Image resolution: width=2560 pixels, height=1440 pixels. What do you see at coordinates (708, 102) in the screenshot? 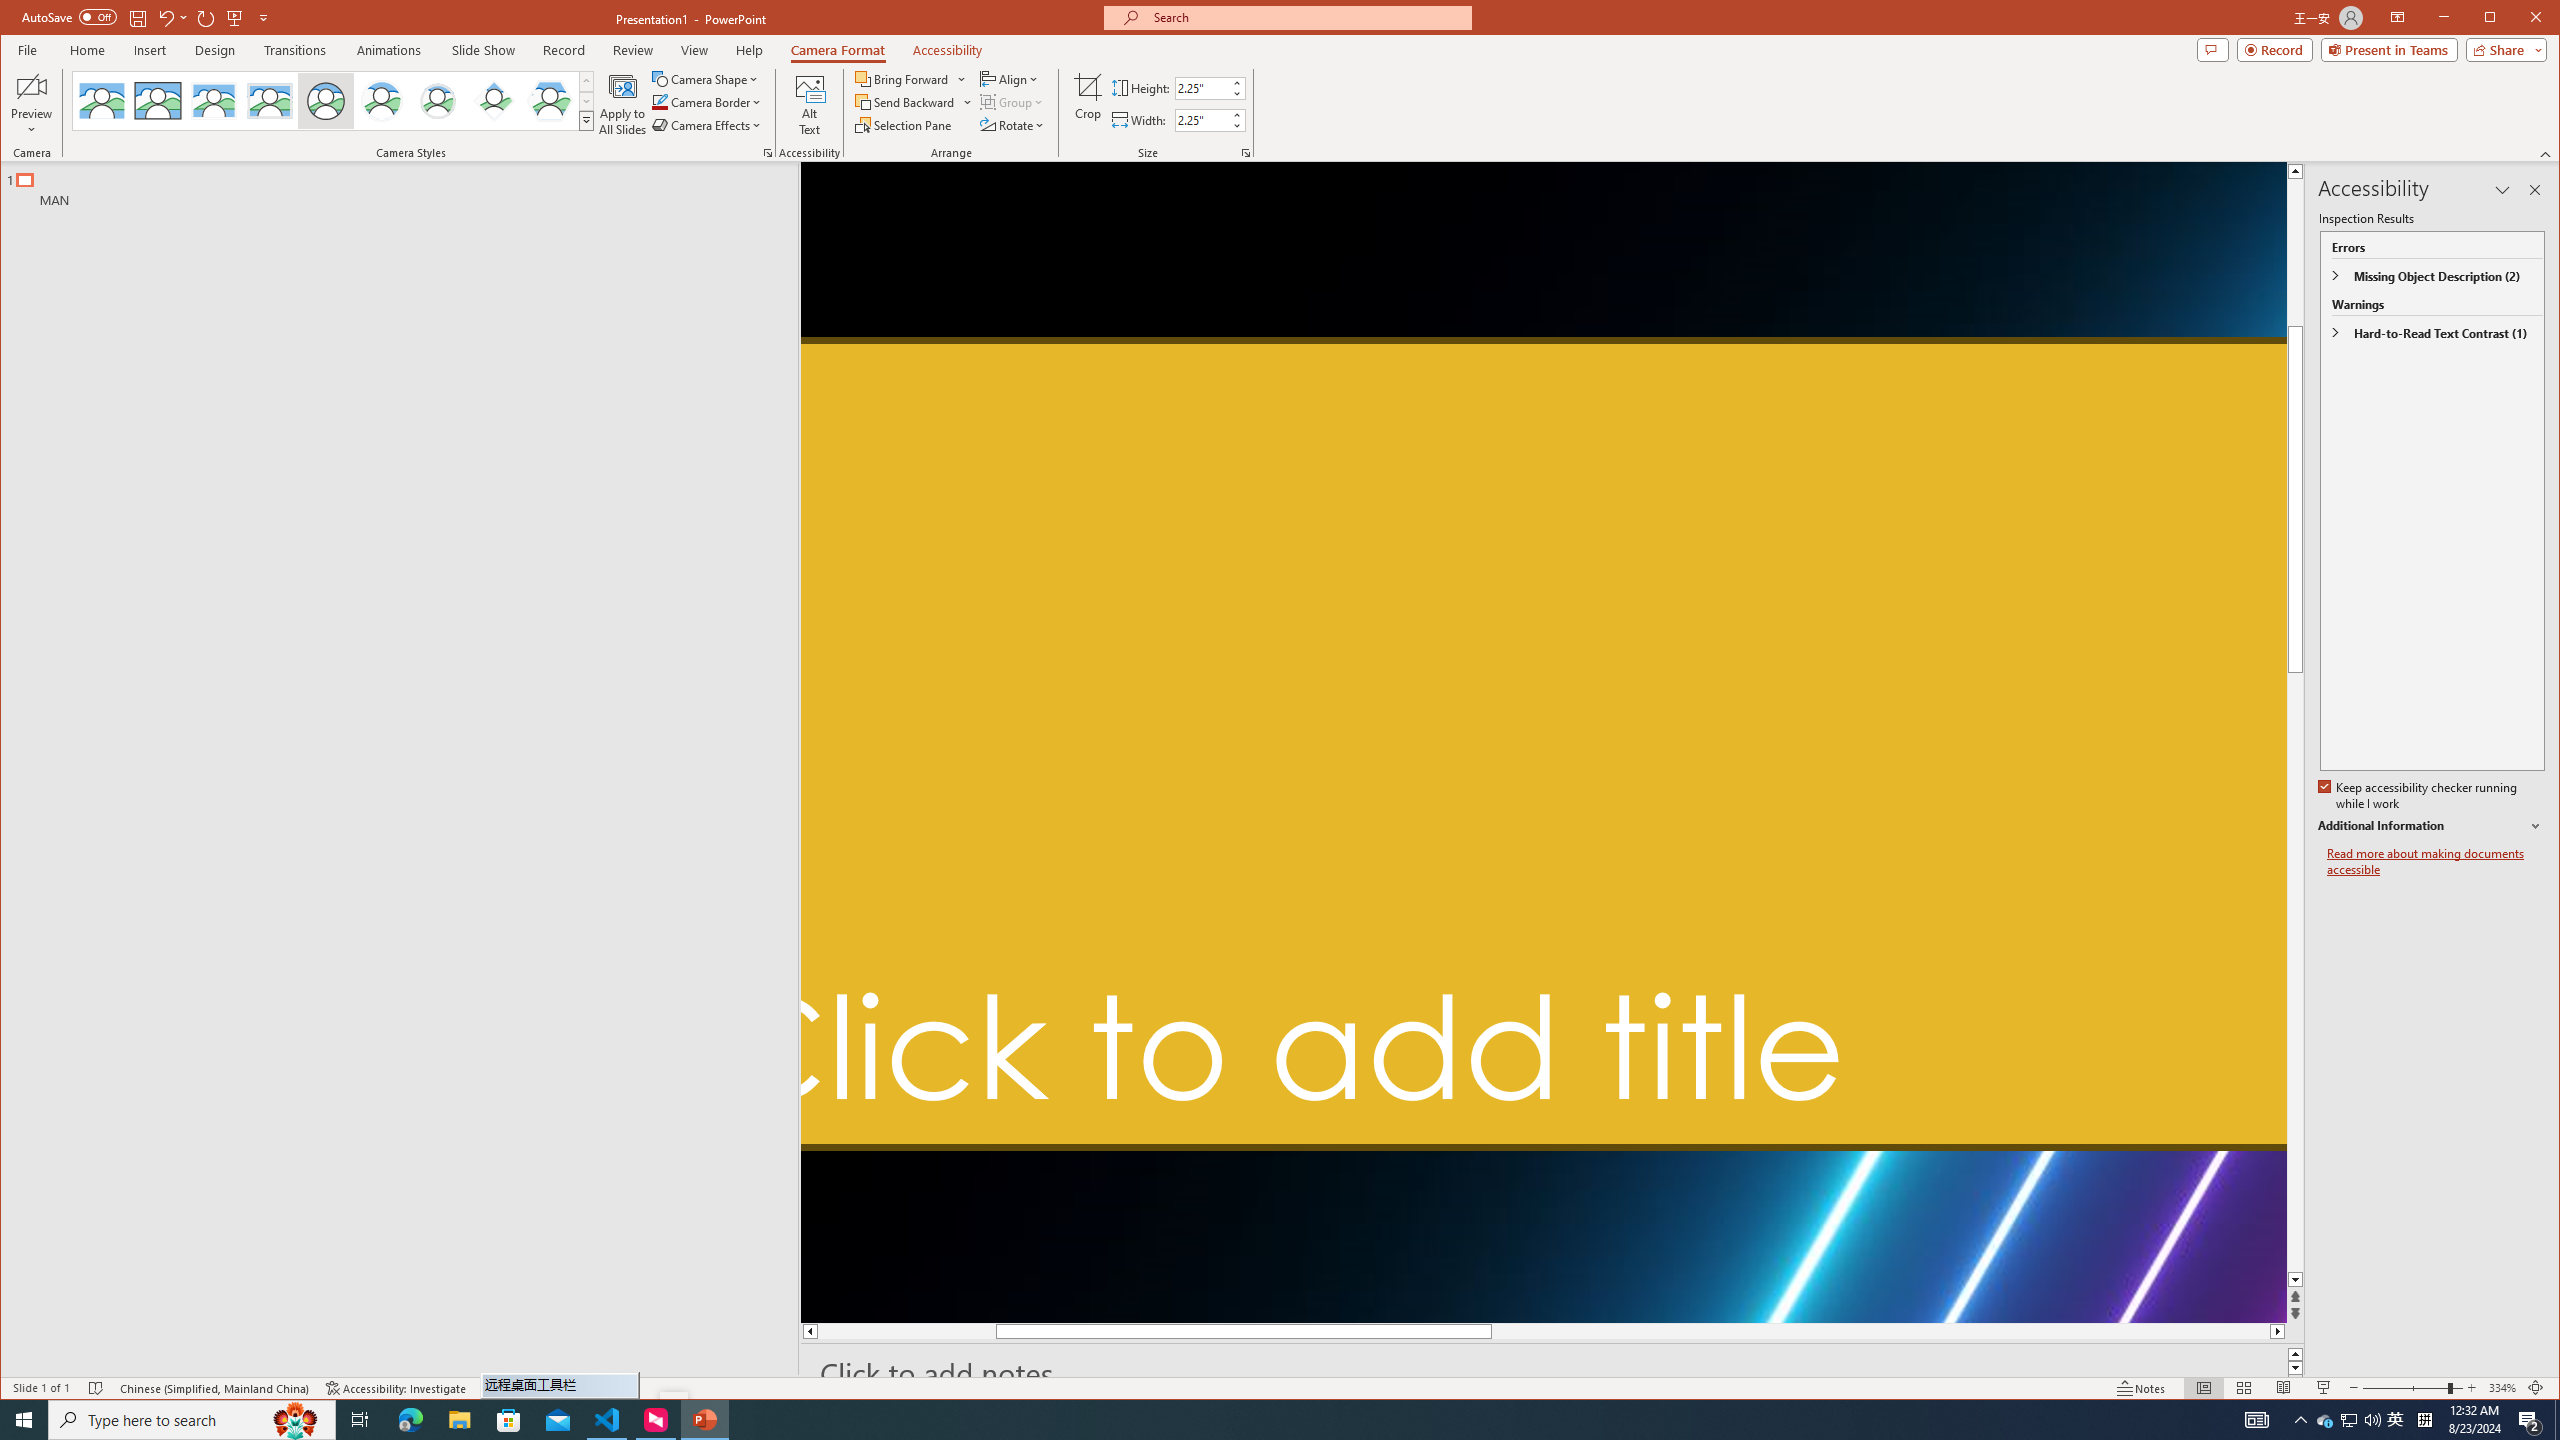
I see `Camera Border` at bounding box center [708, 102].